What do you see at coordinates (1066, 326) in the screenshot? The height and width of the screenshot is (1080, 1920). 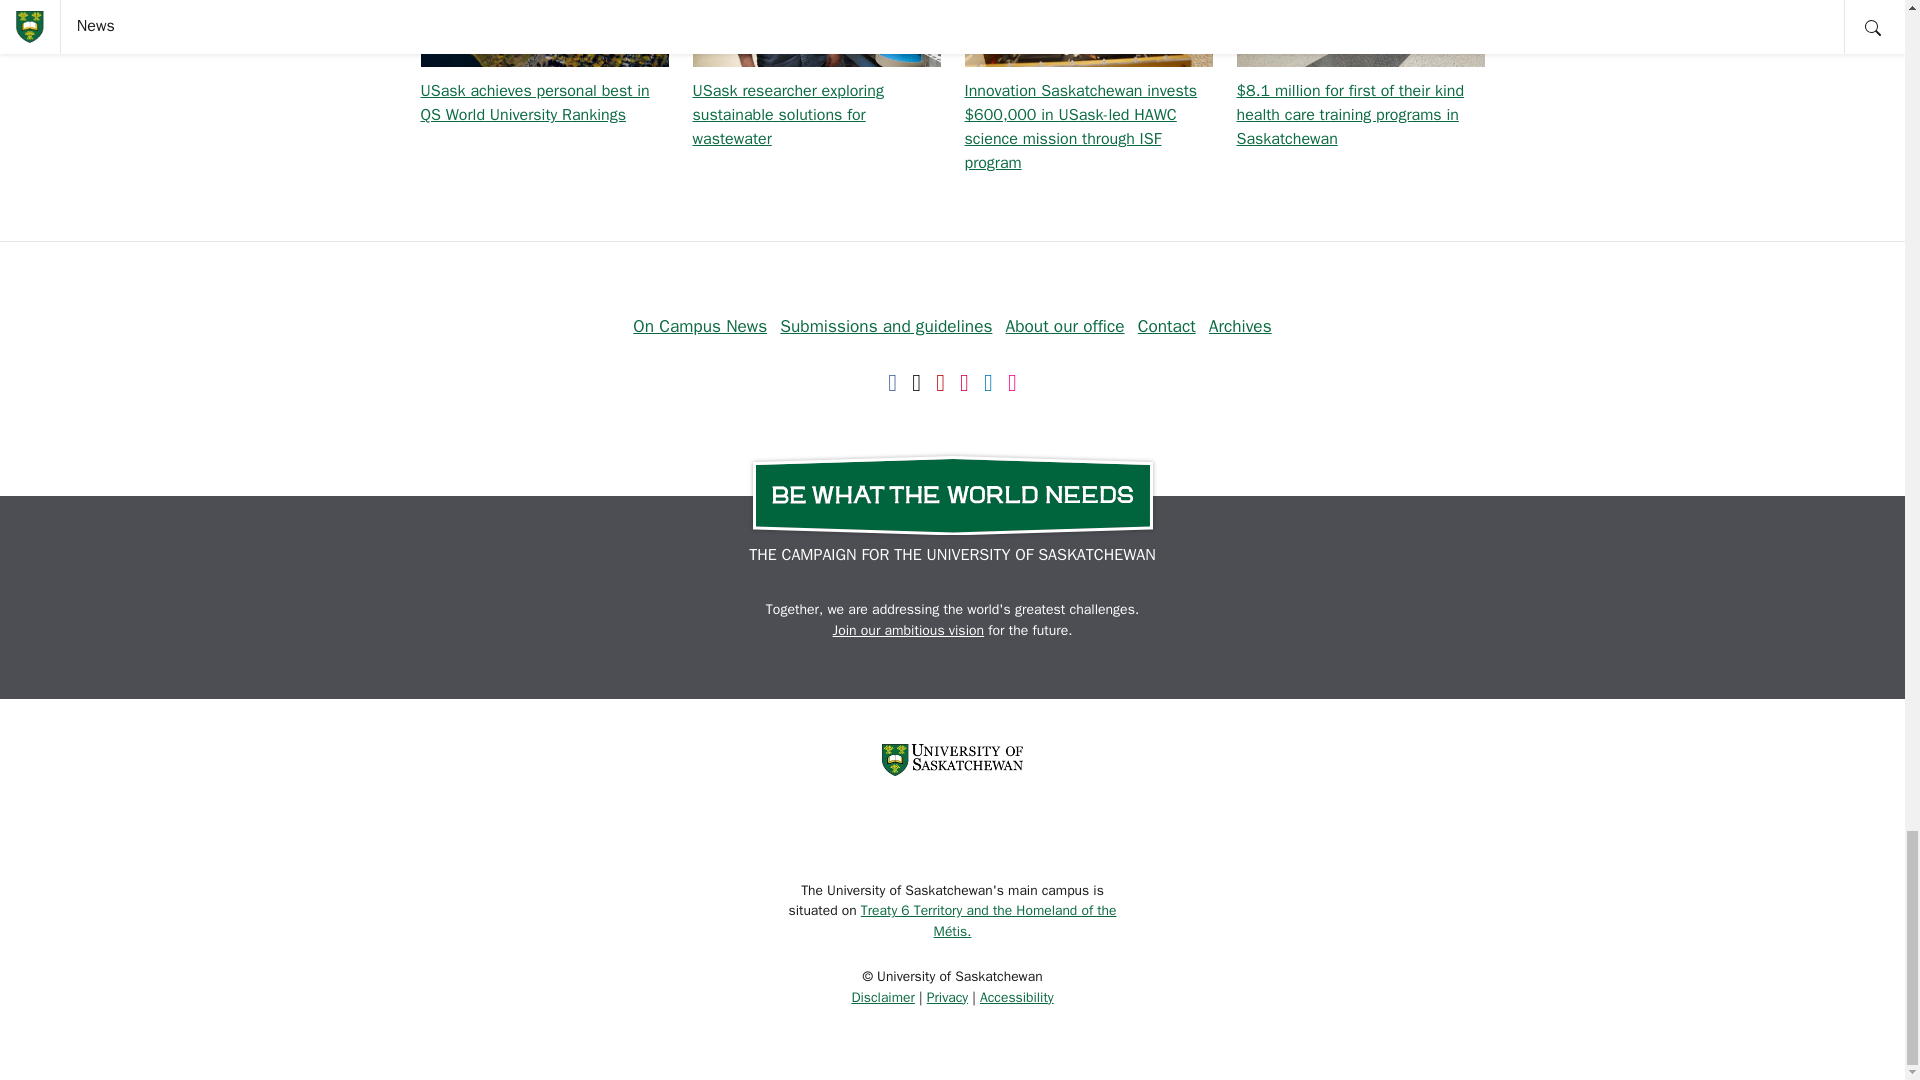 I see `About our office` at bounding box center [1066, 326].